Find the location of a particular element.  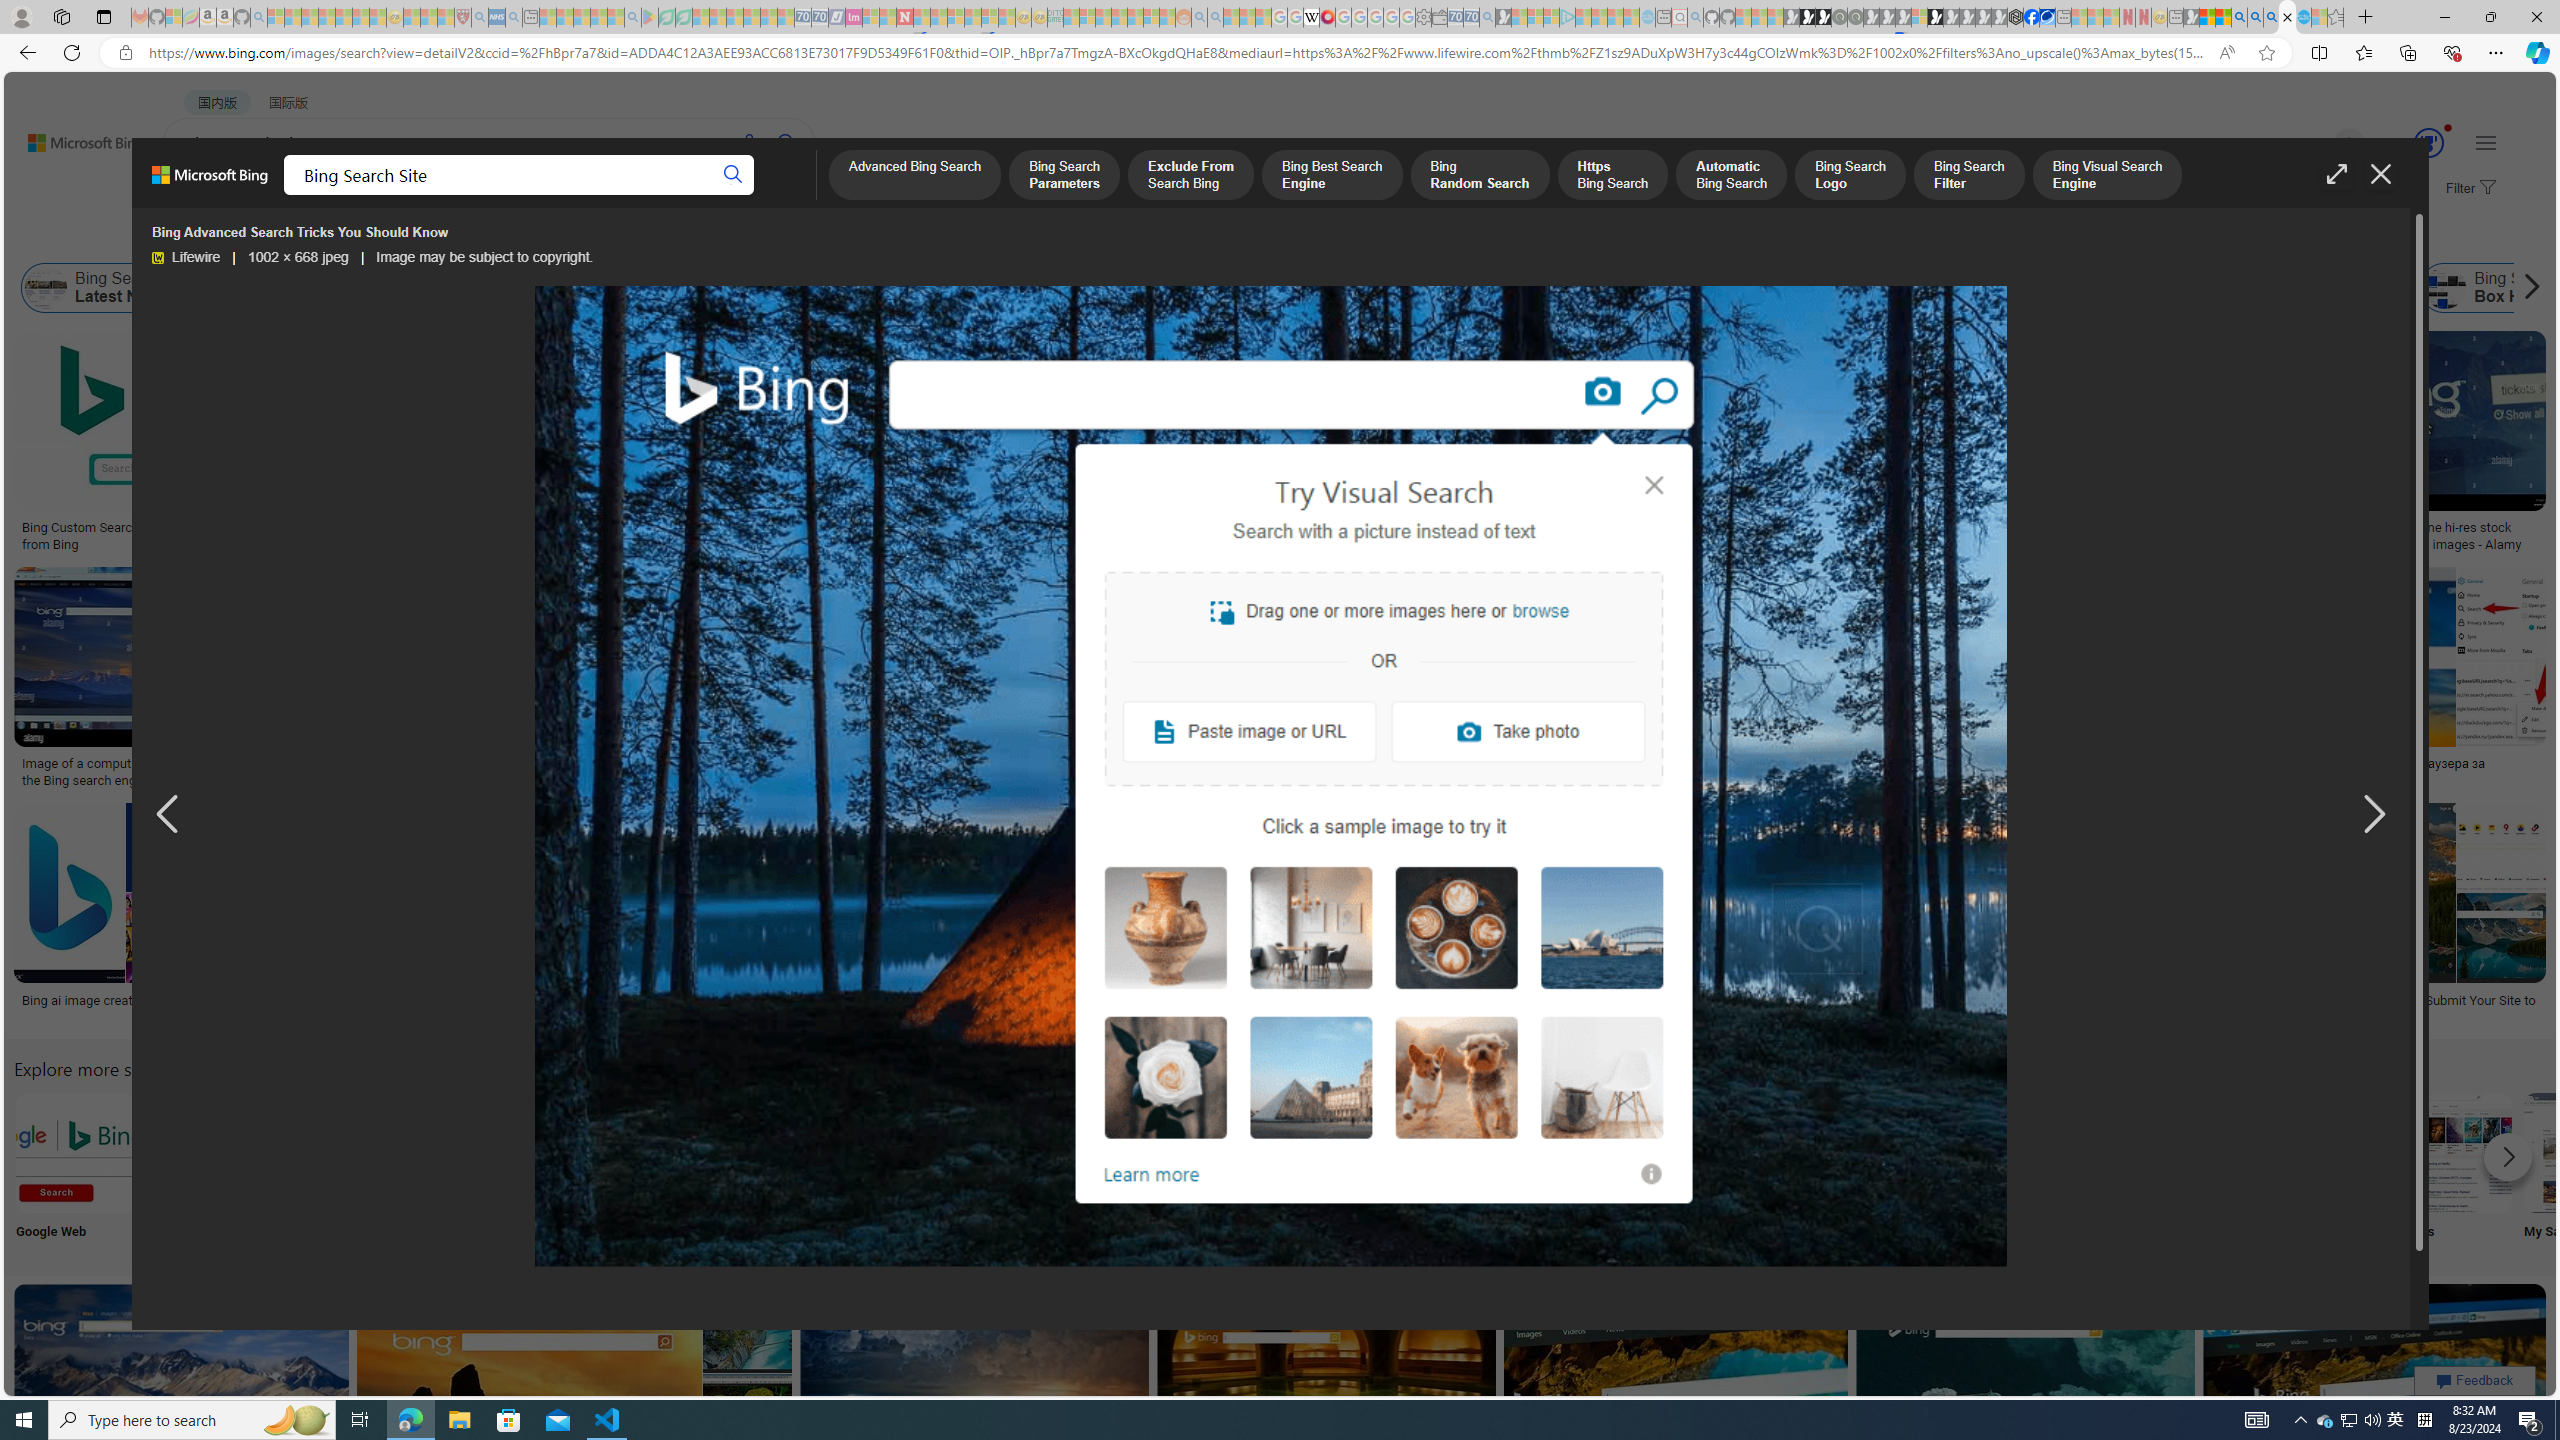

T-Shirts is located at coordinates (1412, 400).